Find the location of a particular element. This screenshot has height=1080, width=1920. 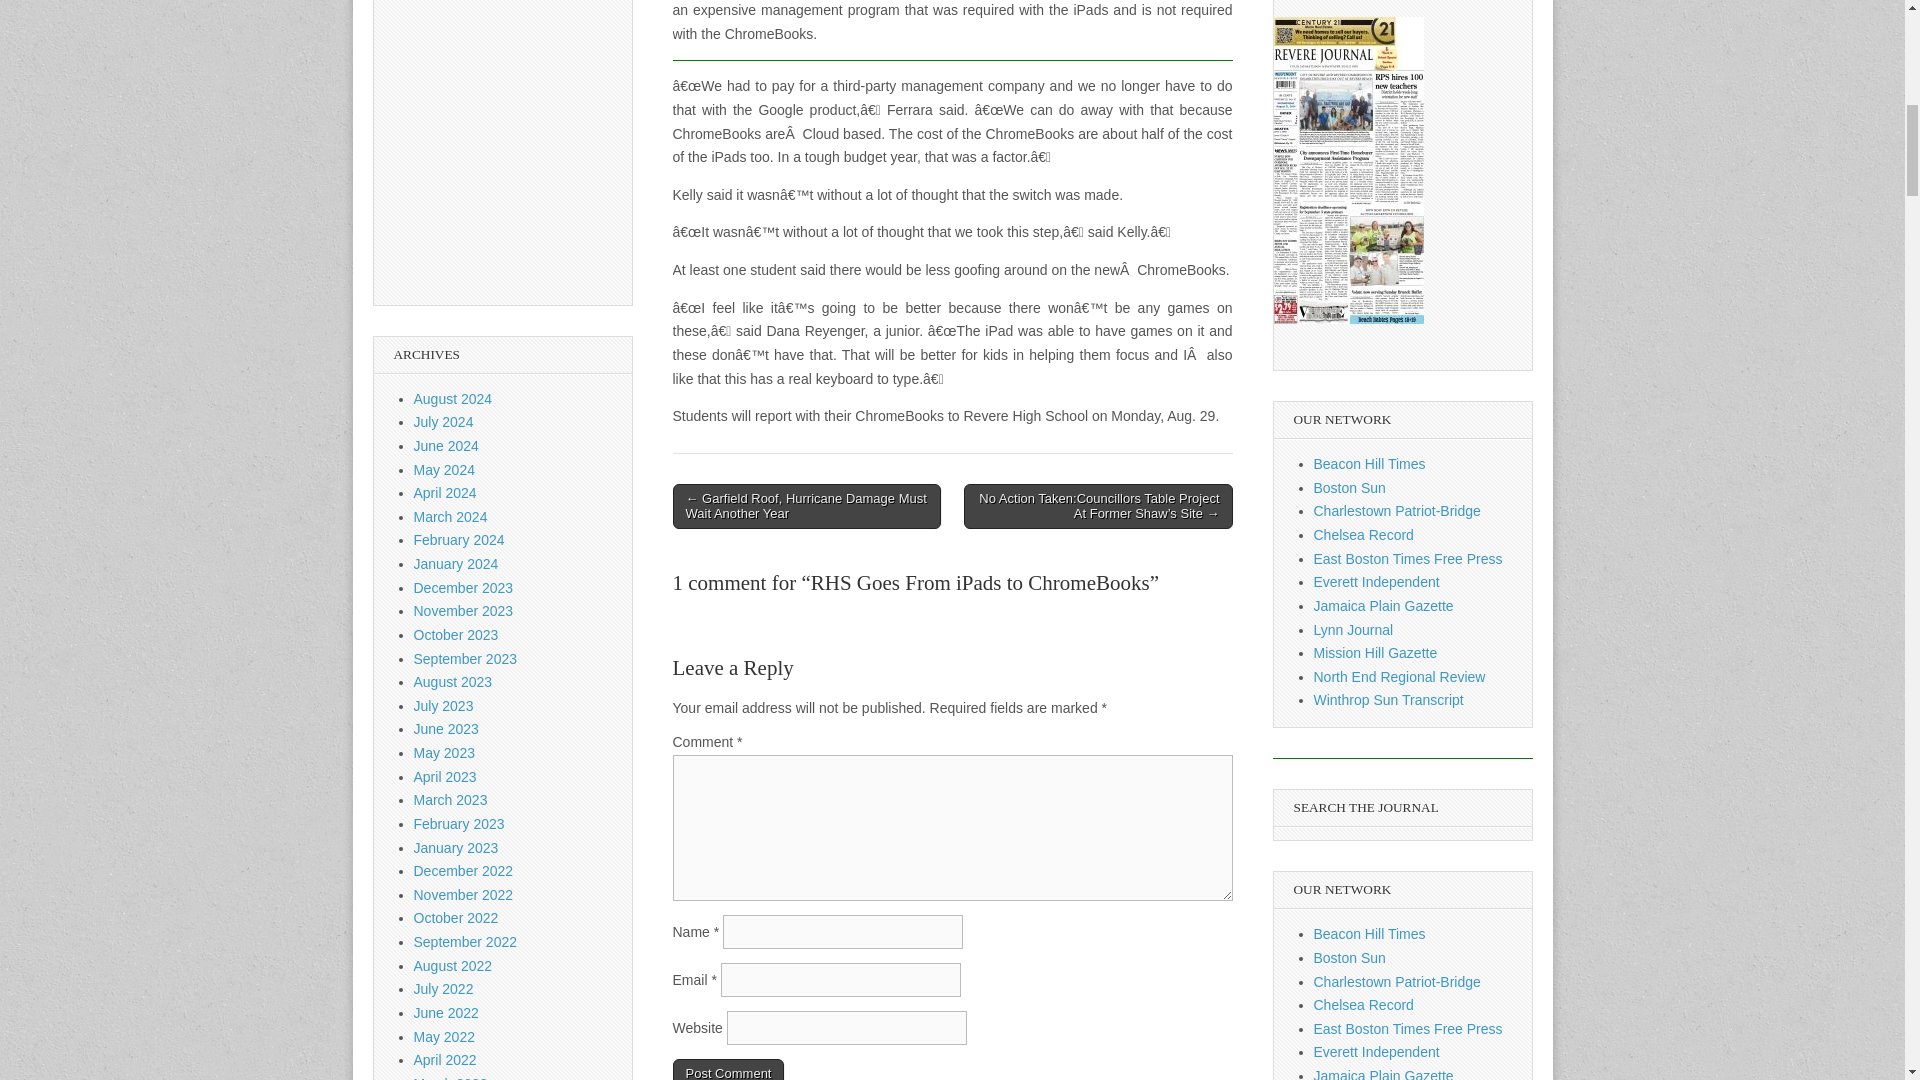

Post Comment is located at coordinates (728, 1070).